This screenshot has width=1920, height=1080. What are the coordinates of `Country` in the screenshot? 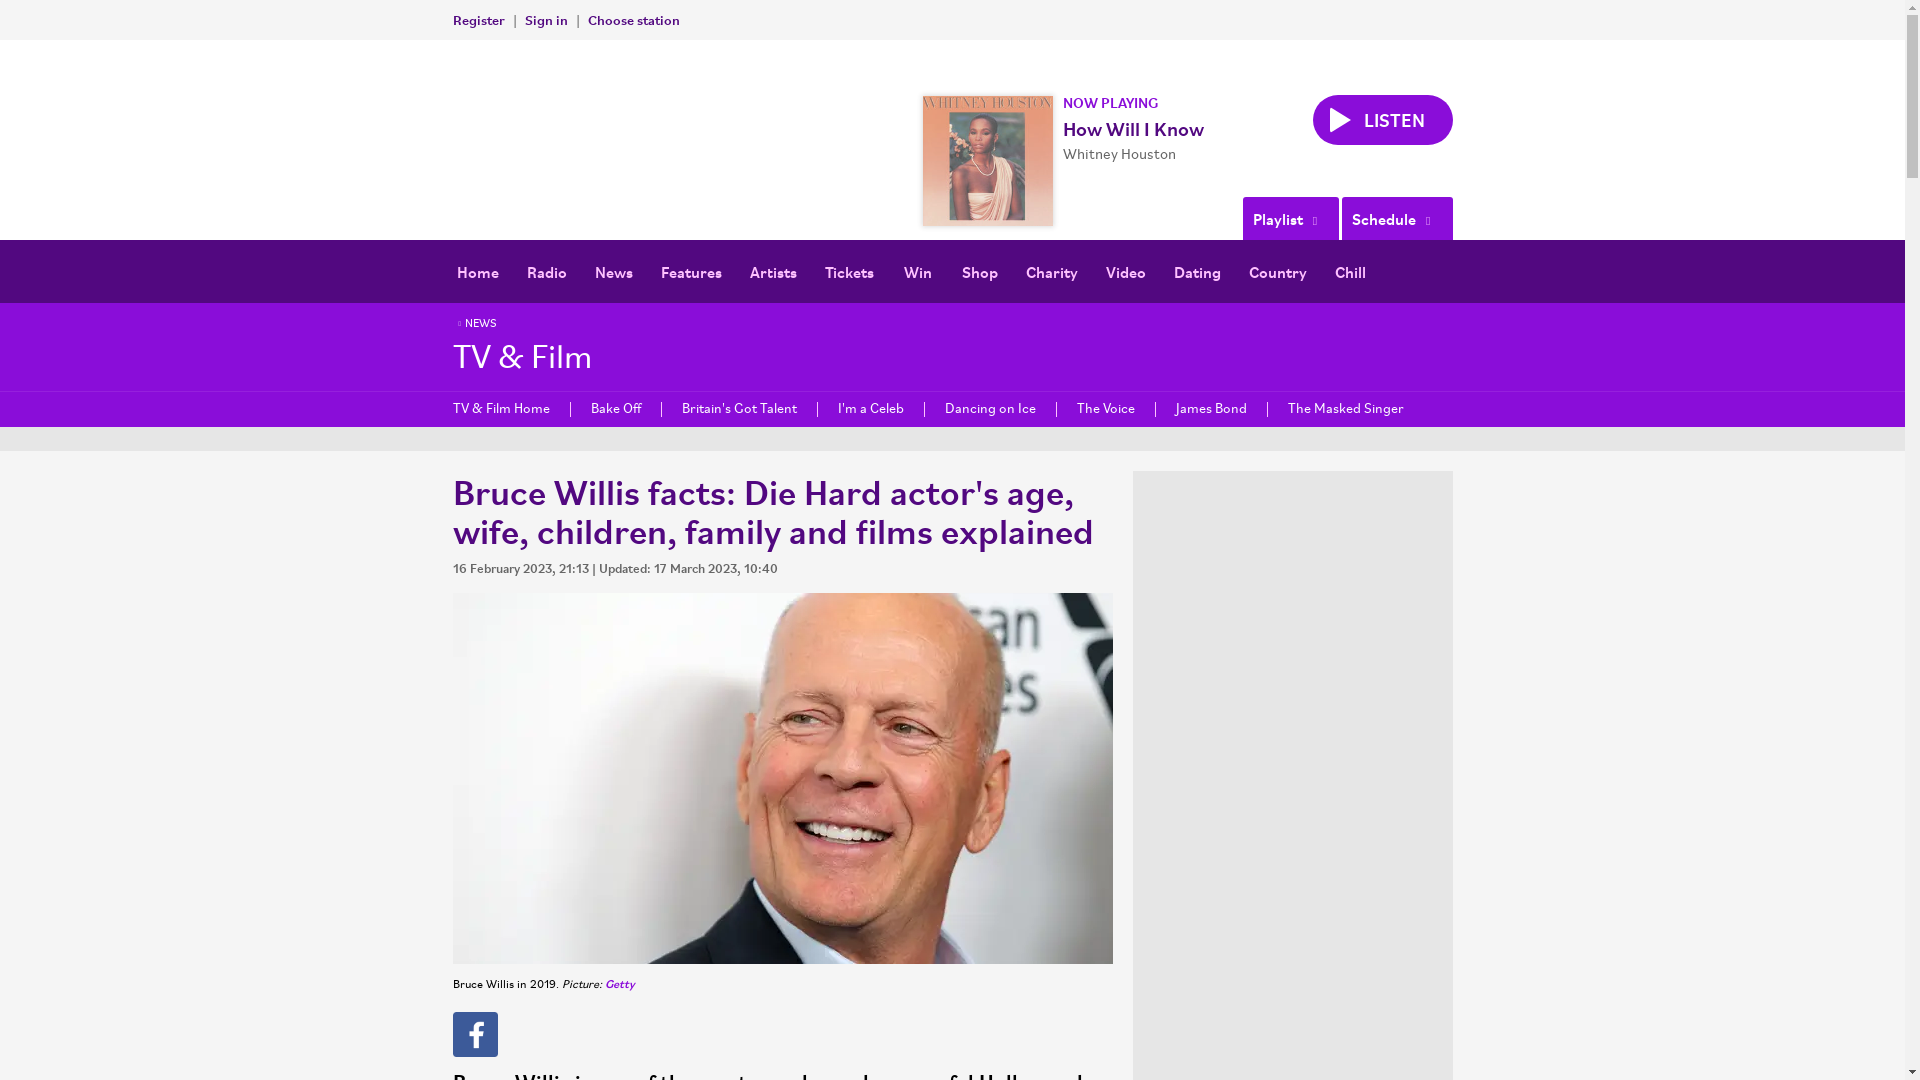 It's located at (1277, 271).